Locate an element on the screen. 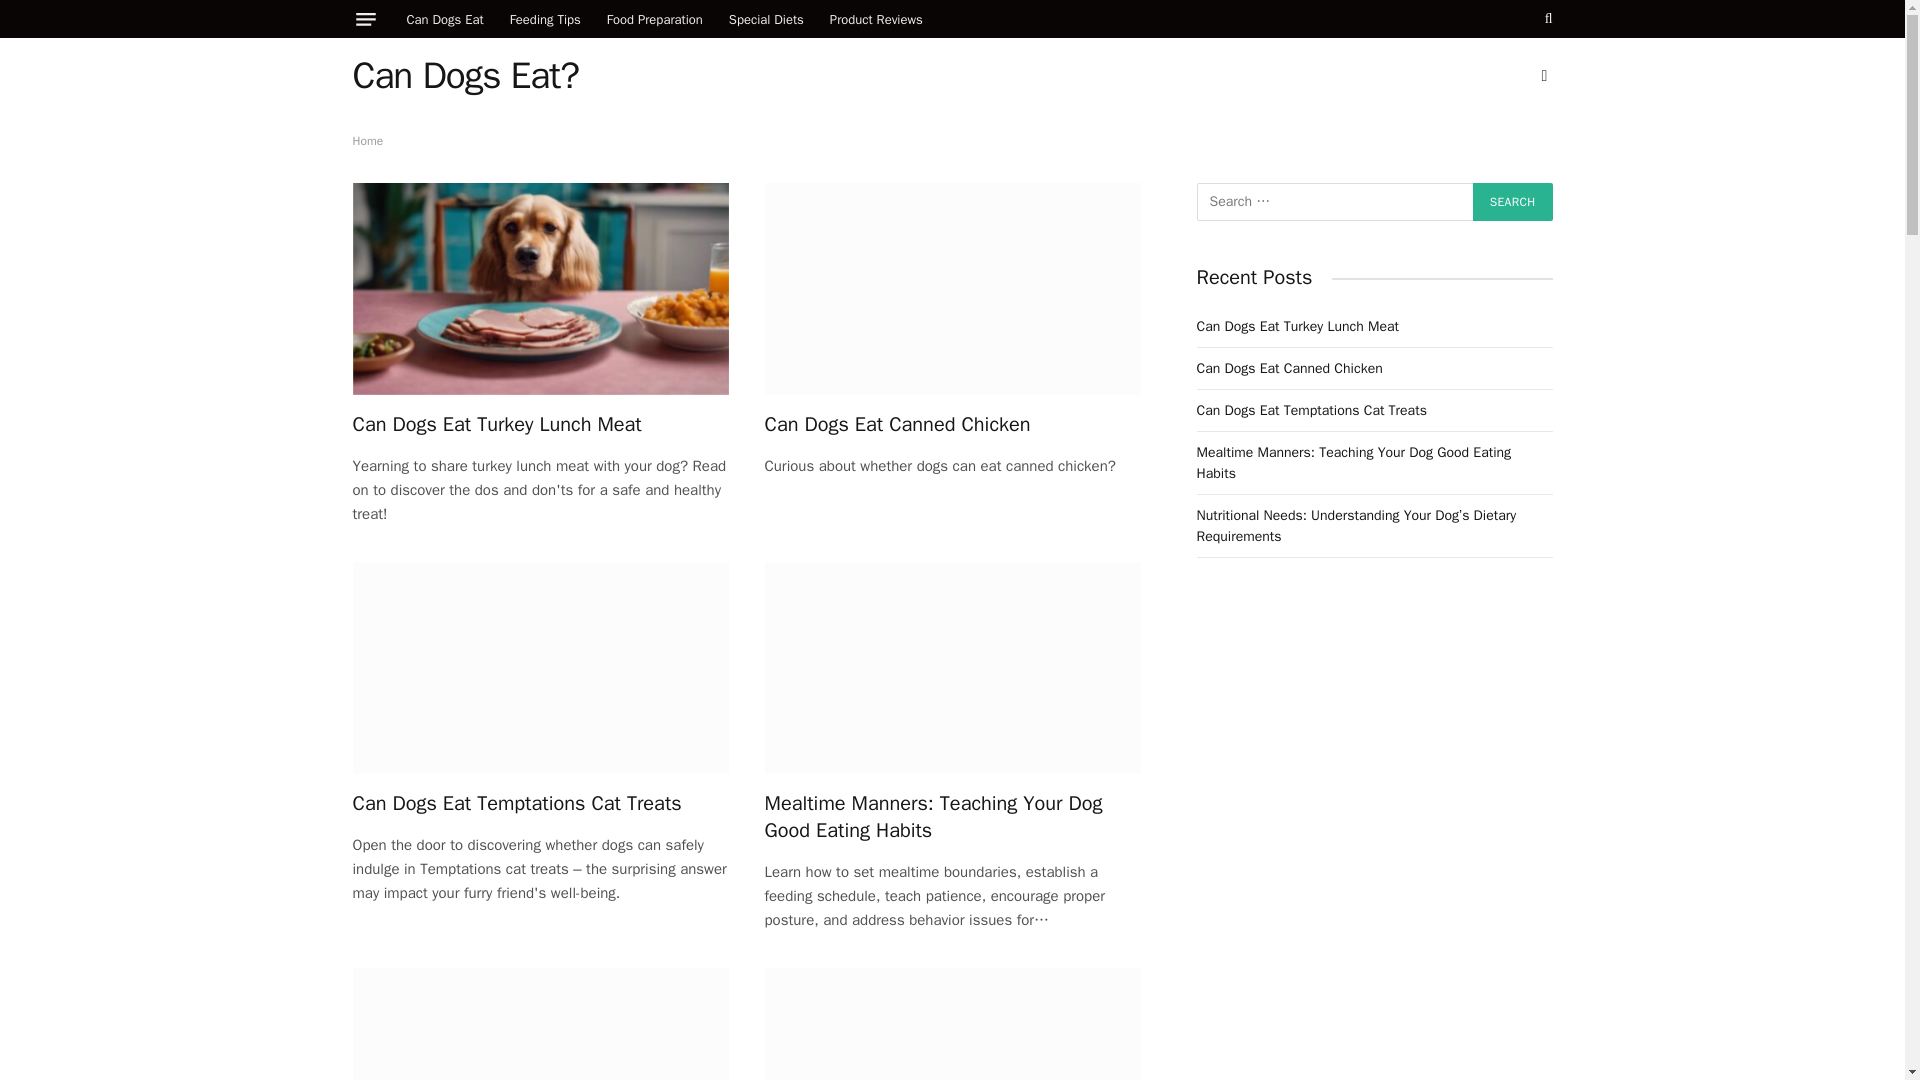 This screenshot has width=1920, height=1080. Switch to Dark Design - easier on eyes. is located at coordinates (1542, 76).